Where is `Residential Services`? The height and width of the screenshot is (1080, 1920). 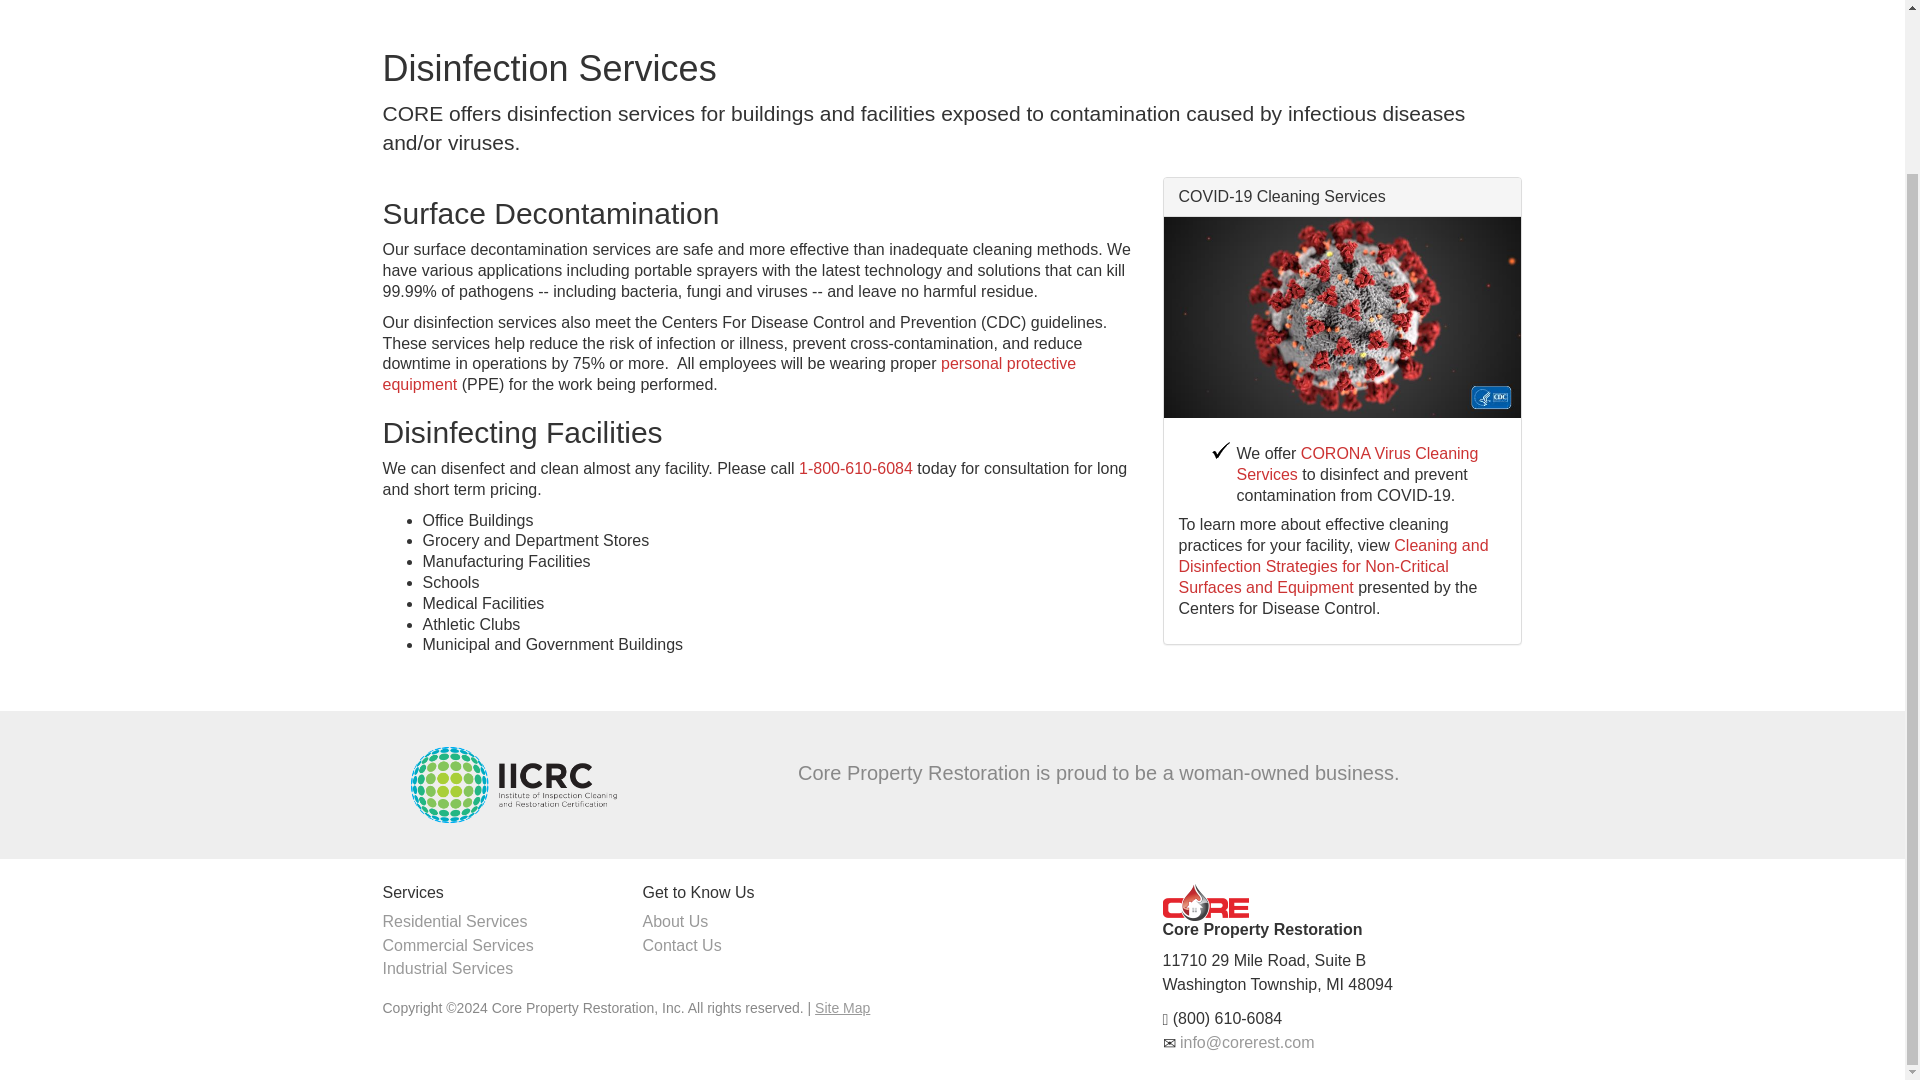
Residential Services is located at coordinates (454, 920).